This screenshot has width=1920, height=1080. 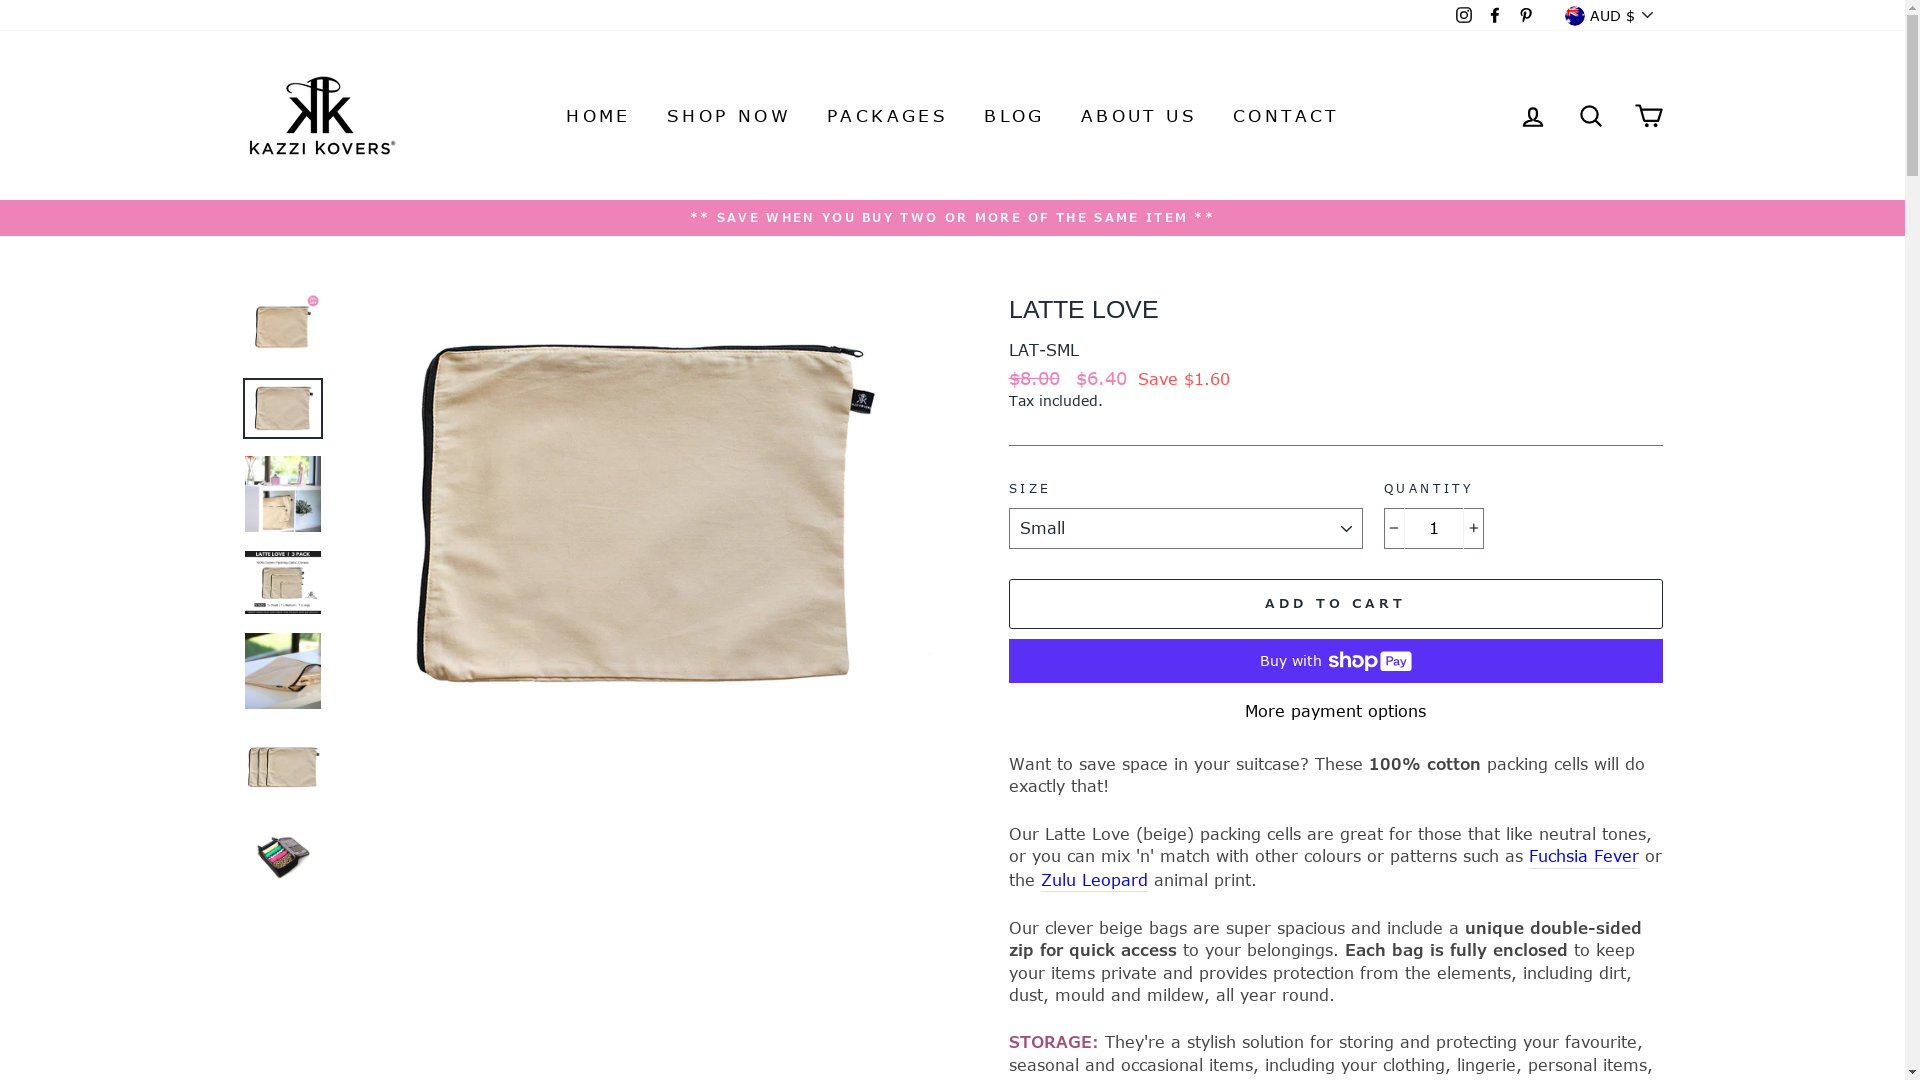 I want to click on ABOUT US, so click(x=1139, y=116).